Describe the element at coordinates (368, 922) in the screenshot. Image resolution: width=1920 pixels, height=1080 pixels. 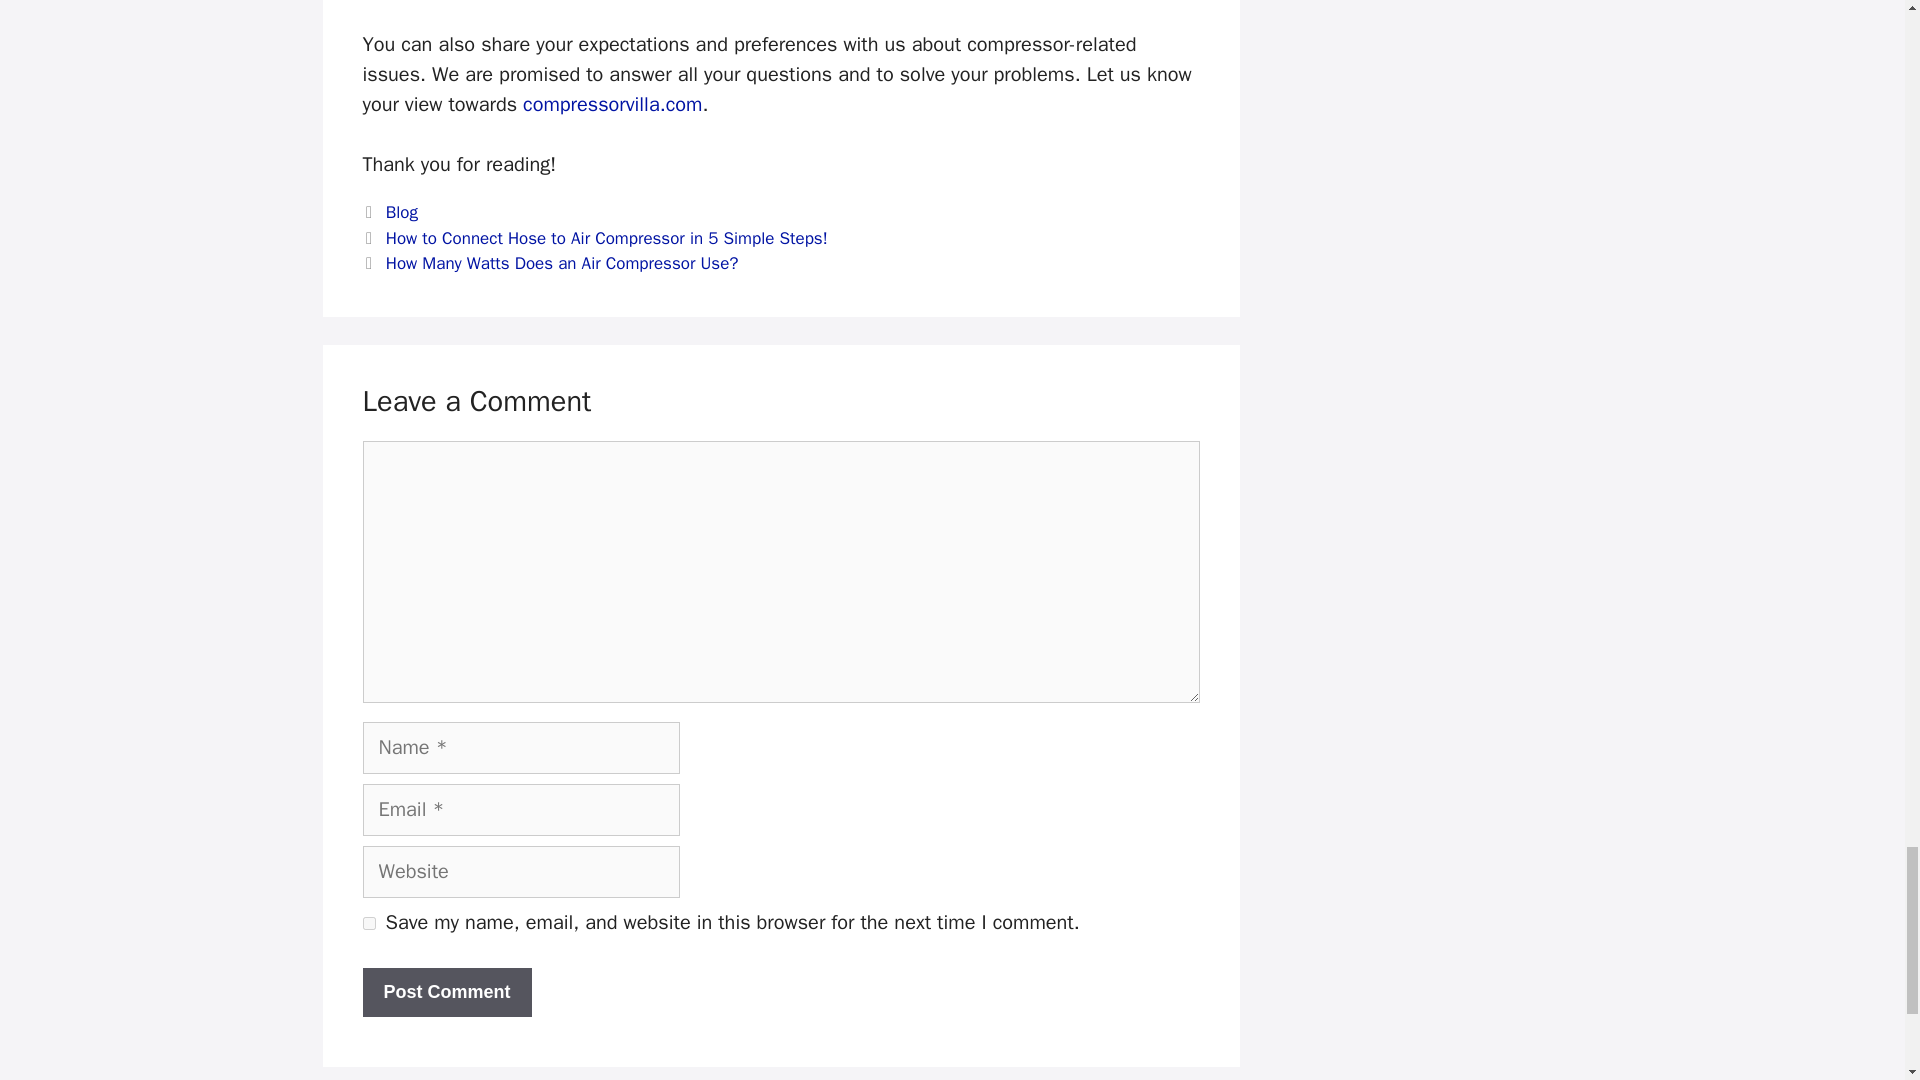
I see `yes` at that location.